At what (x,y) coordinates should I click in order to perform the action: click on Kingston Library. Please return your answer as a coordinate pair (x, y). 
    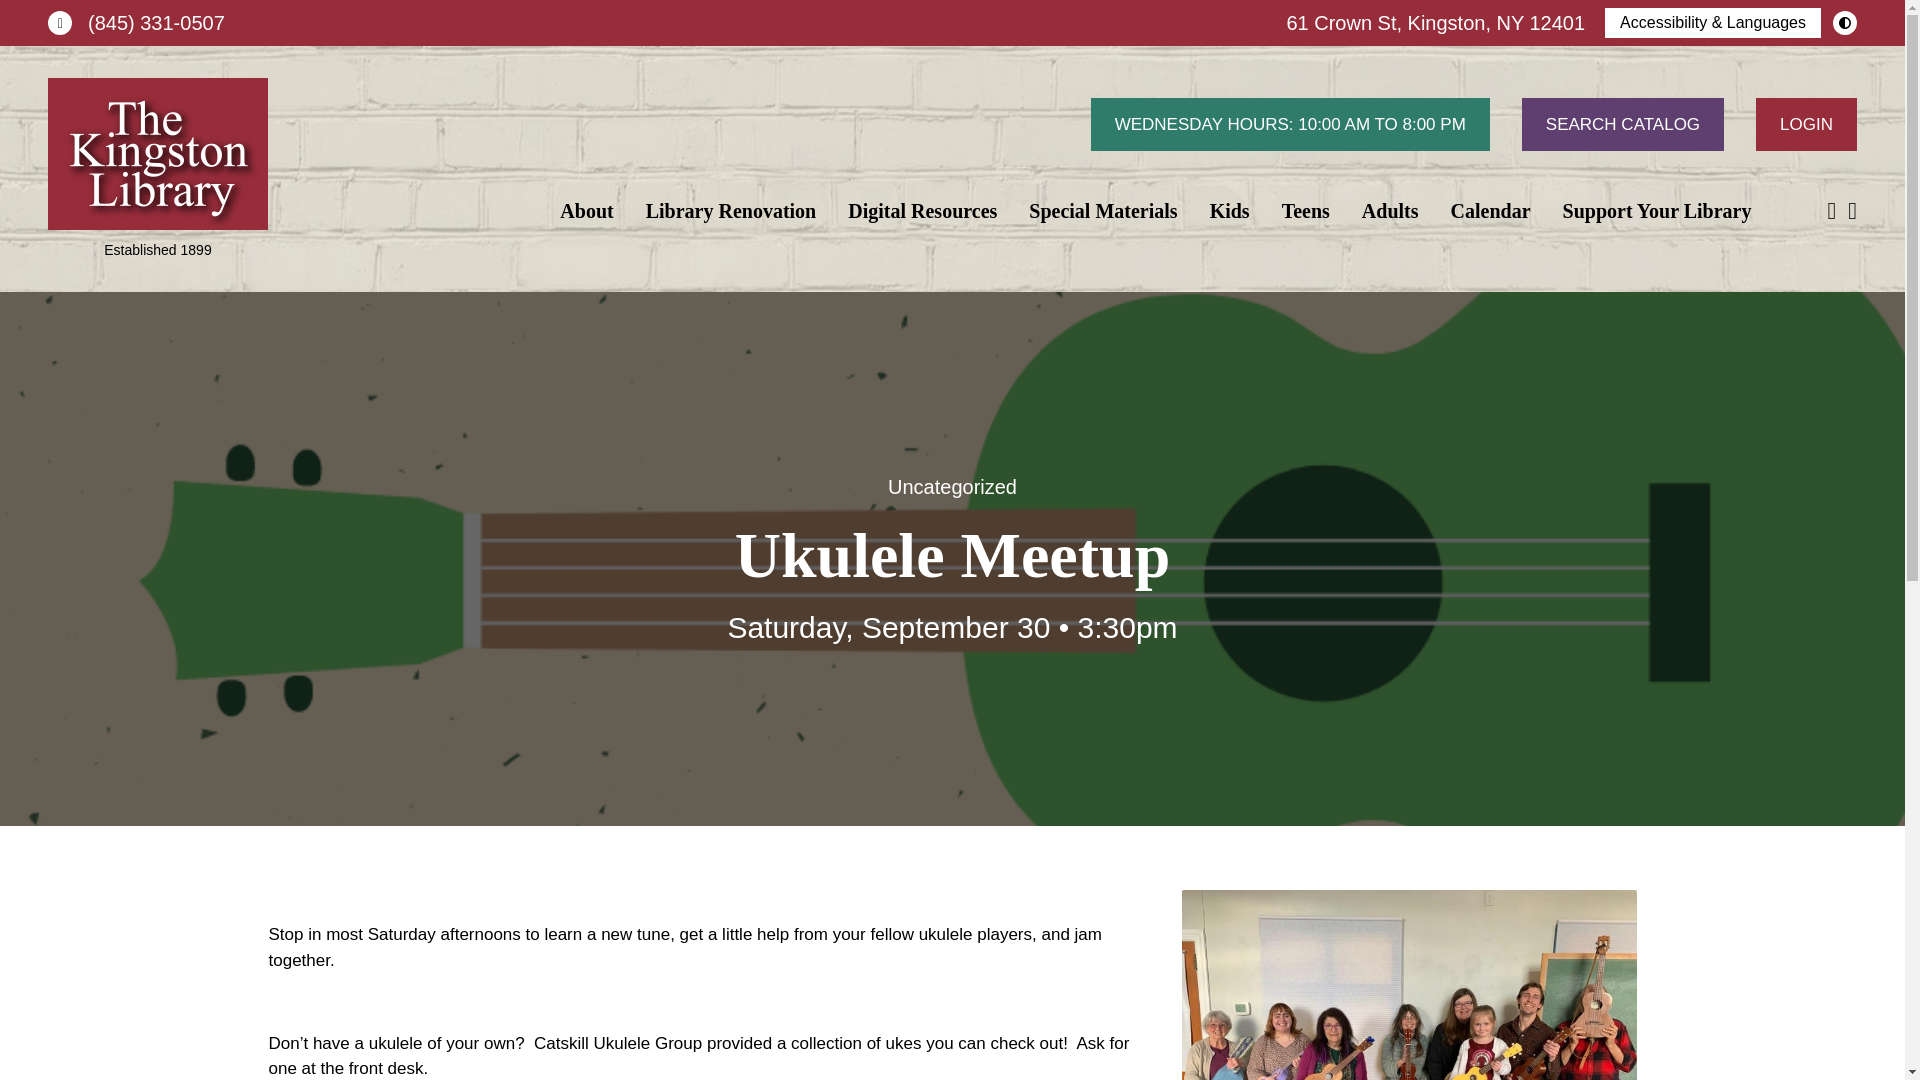
    Looking at the image, I should click on (158, 154).